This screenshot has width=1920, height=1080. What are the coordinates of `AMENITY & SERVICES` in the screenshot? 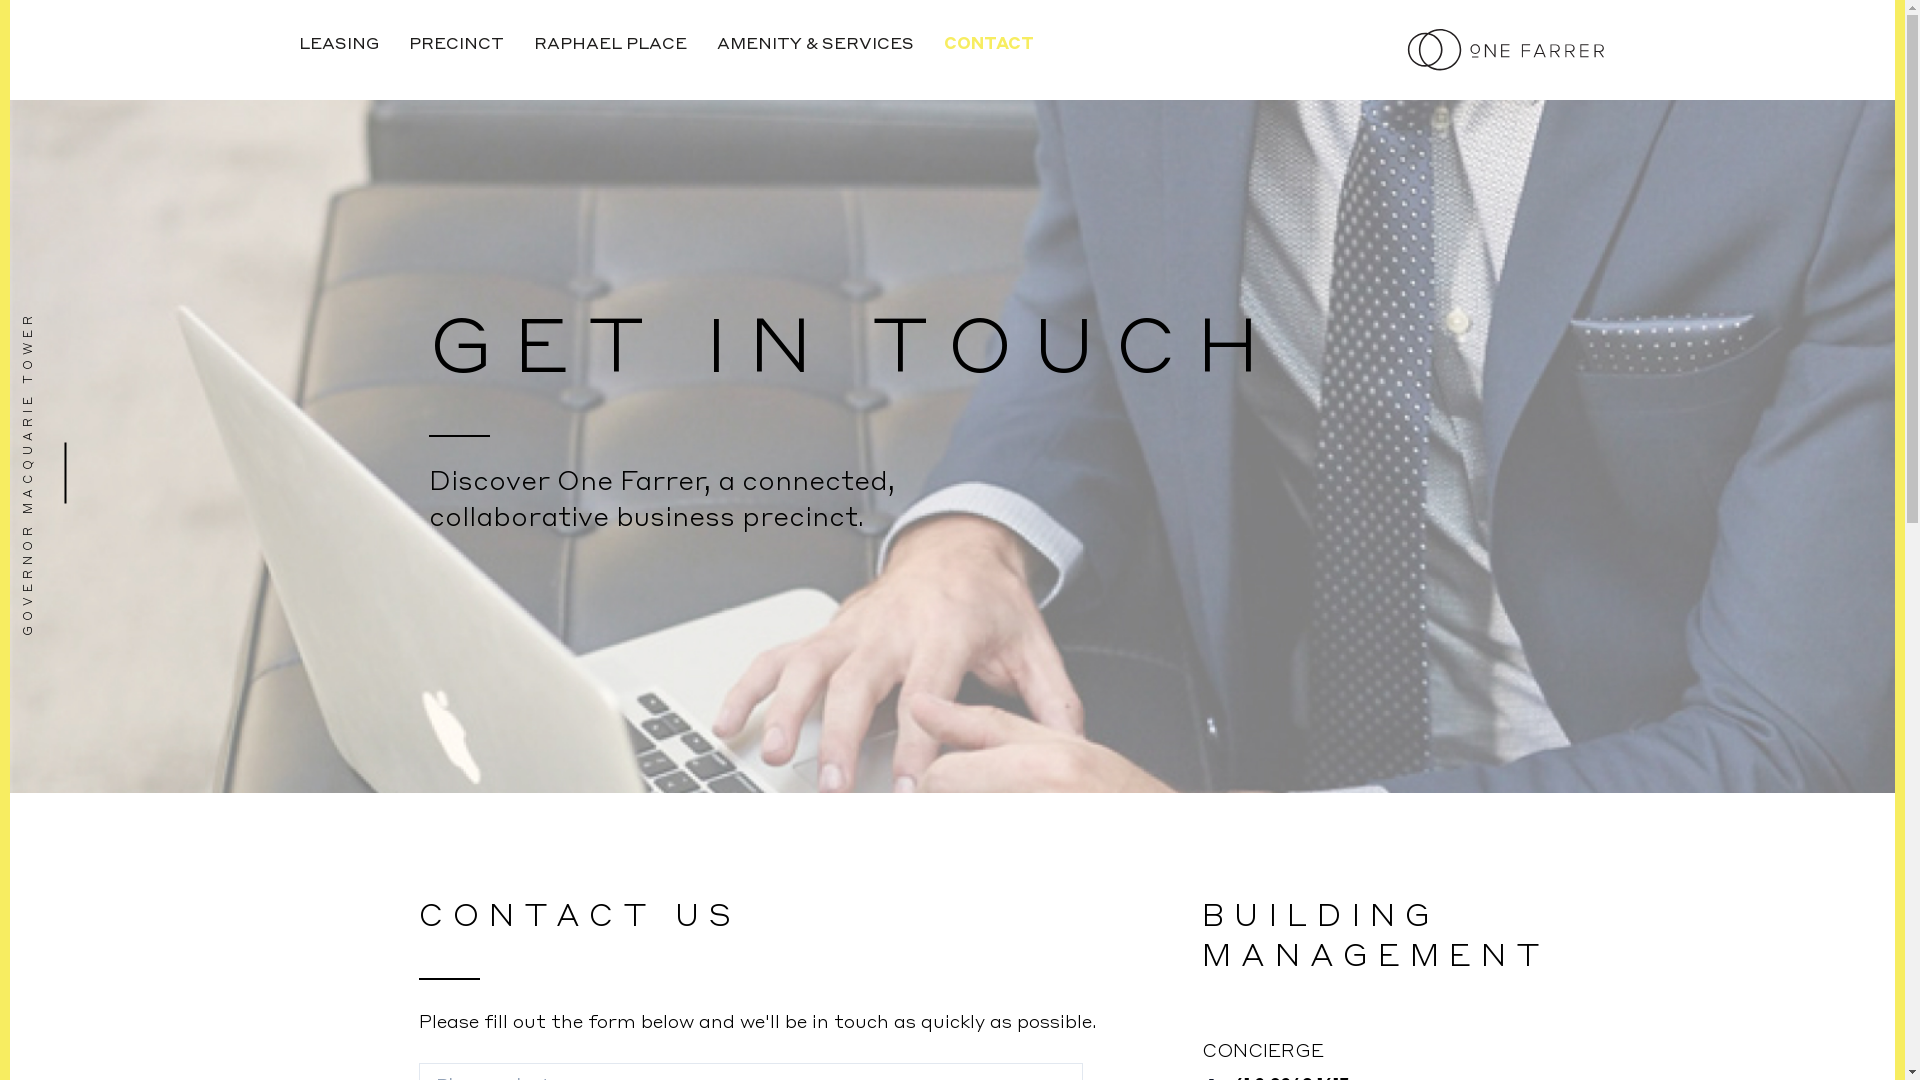 It's located at (816, 45).